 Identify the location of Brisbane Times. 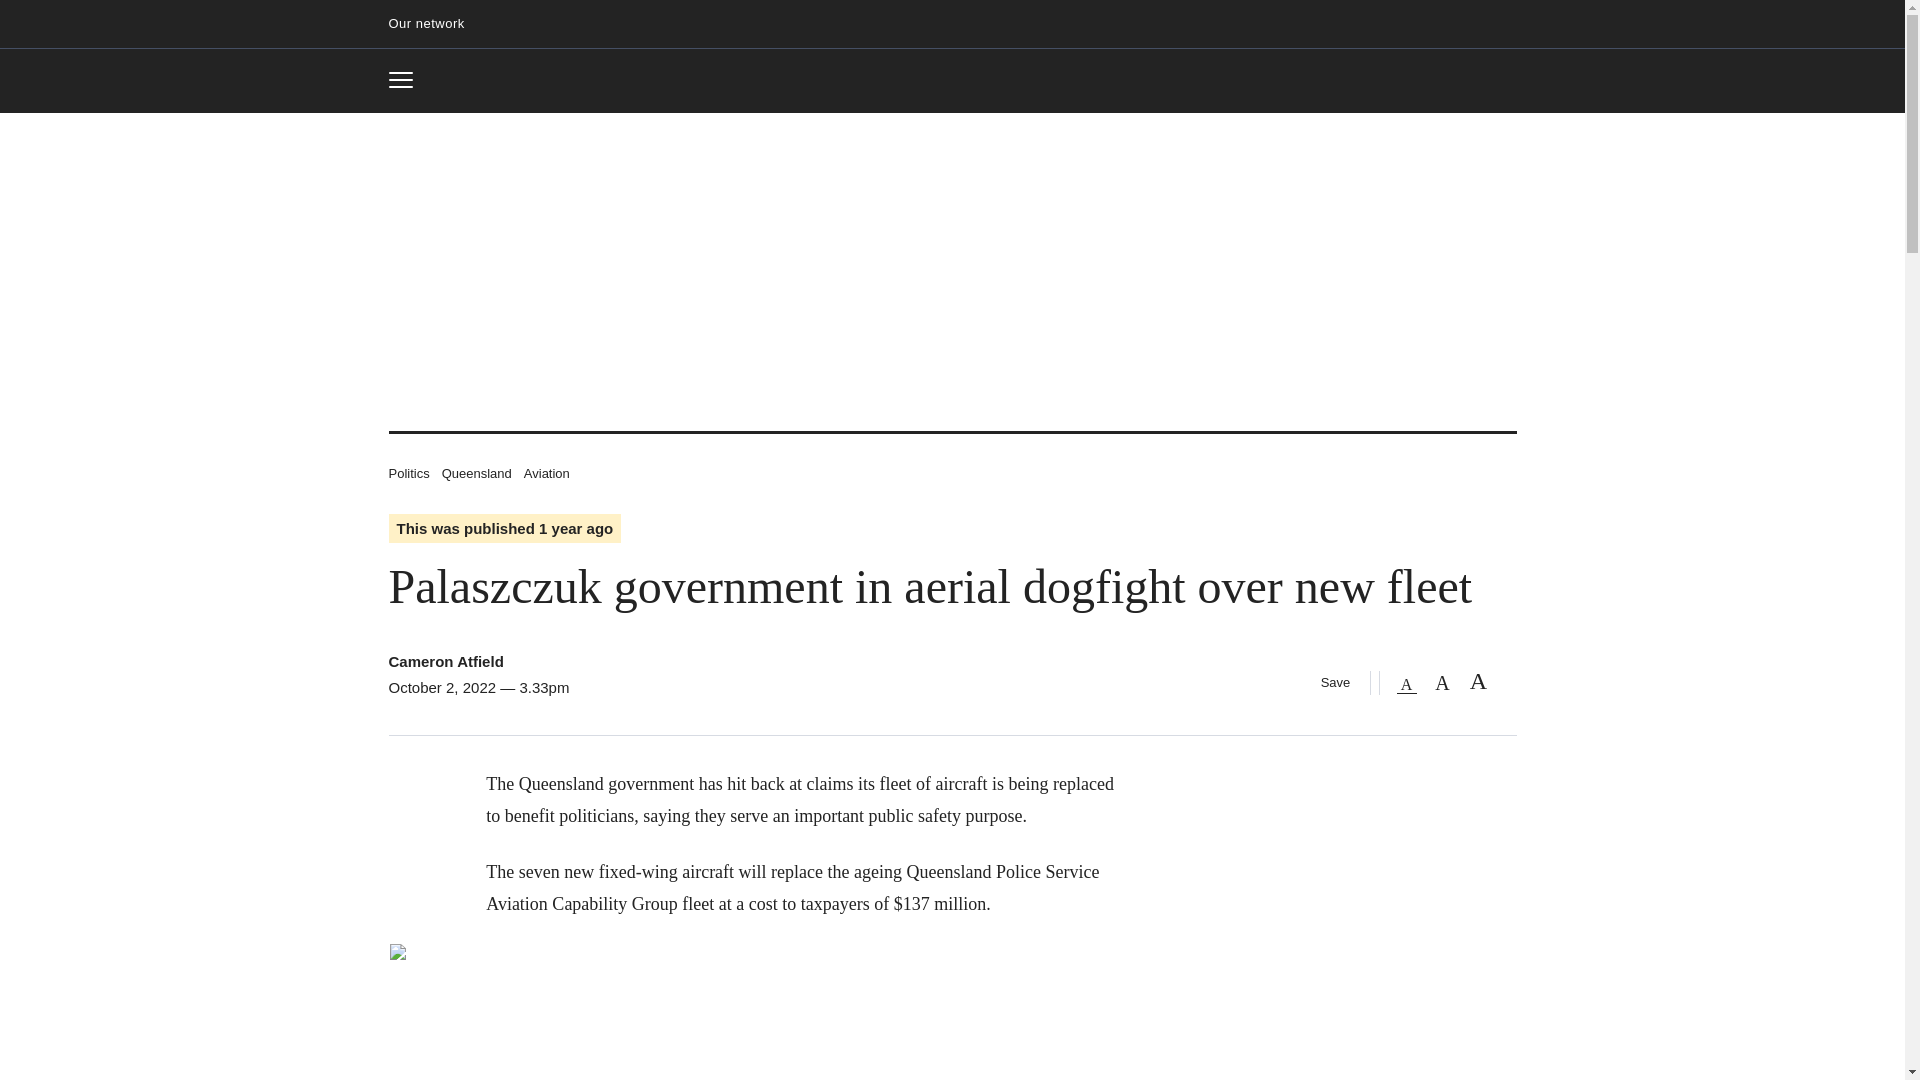
(434, 24).